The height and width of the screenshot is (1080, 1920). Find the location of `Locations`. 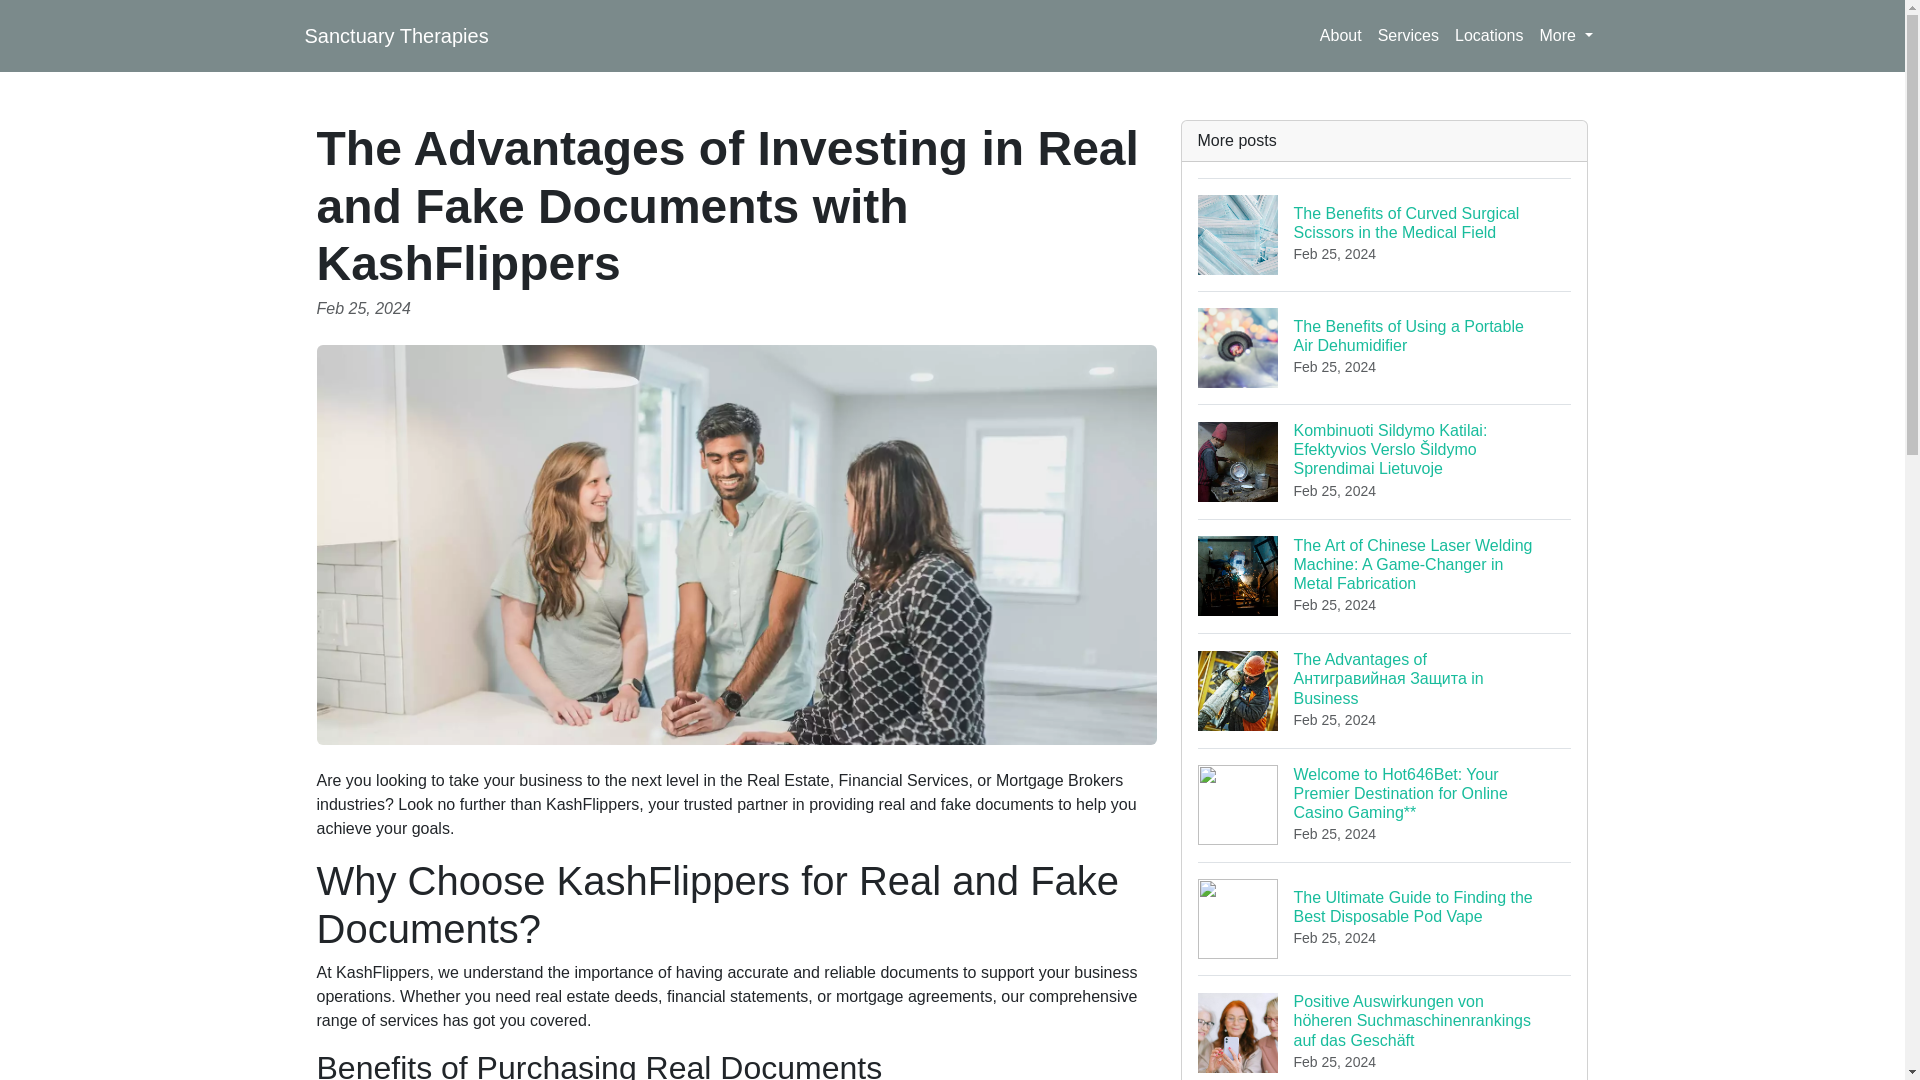

Locations is located at coordinates (1490, 36).